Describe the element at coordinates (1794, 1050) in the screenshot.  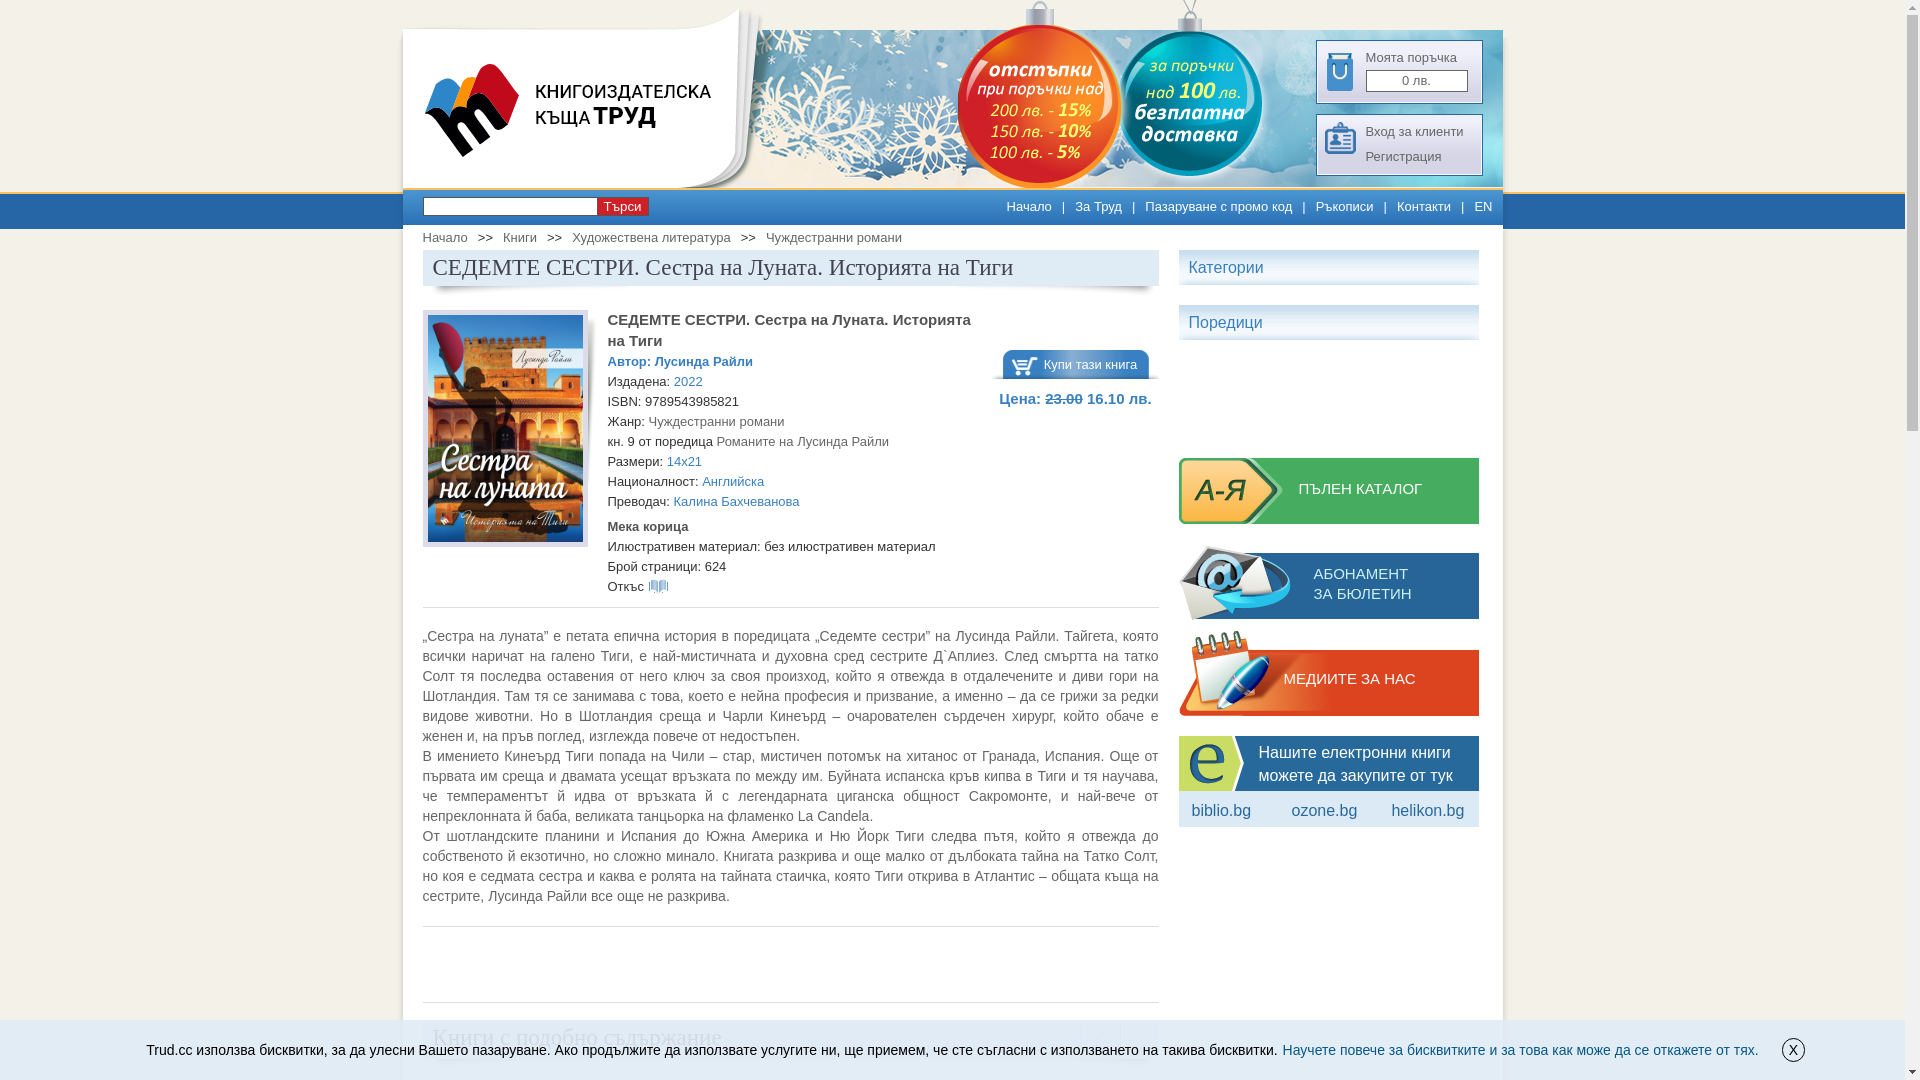
I see `X` at that location.